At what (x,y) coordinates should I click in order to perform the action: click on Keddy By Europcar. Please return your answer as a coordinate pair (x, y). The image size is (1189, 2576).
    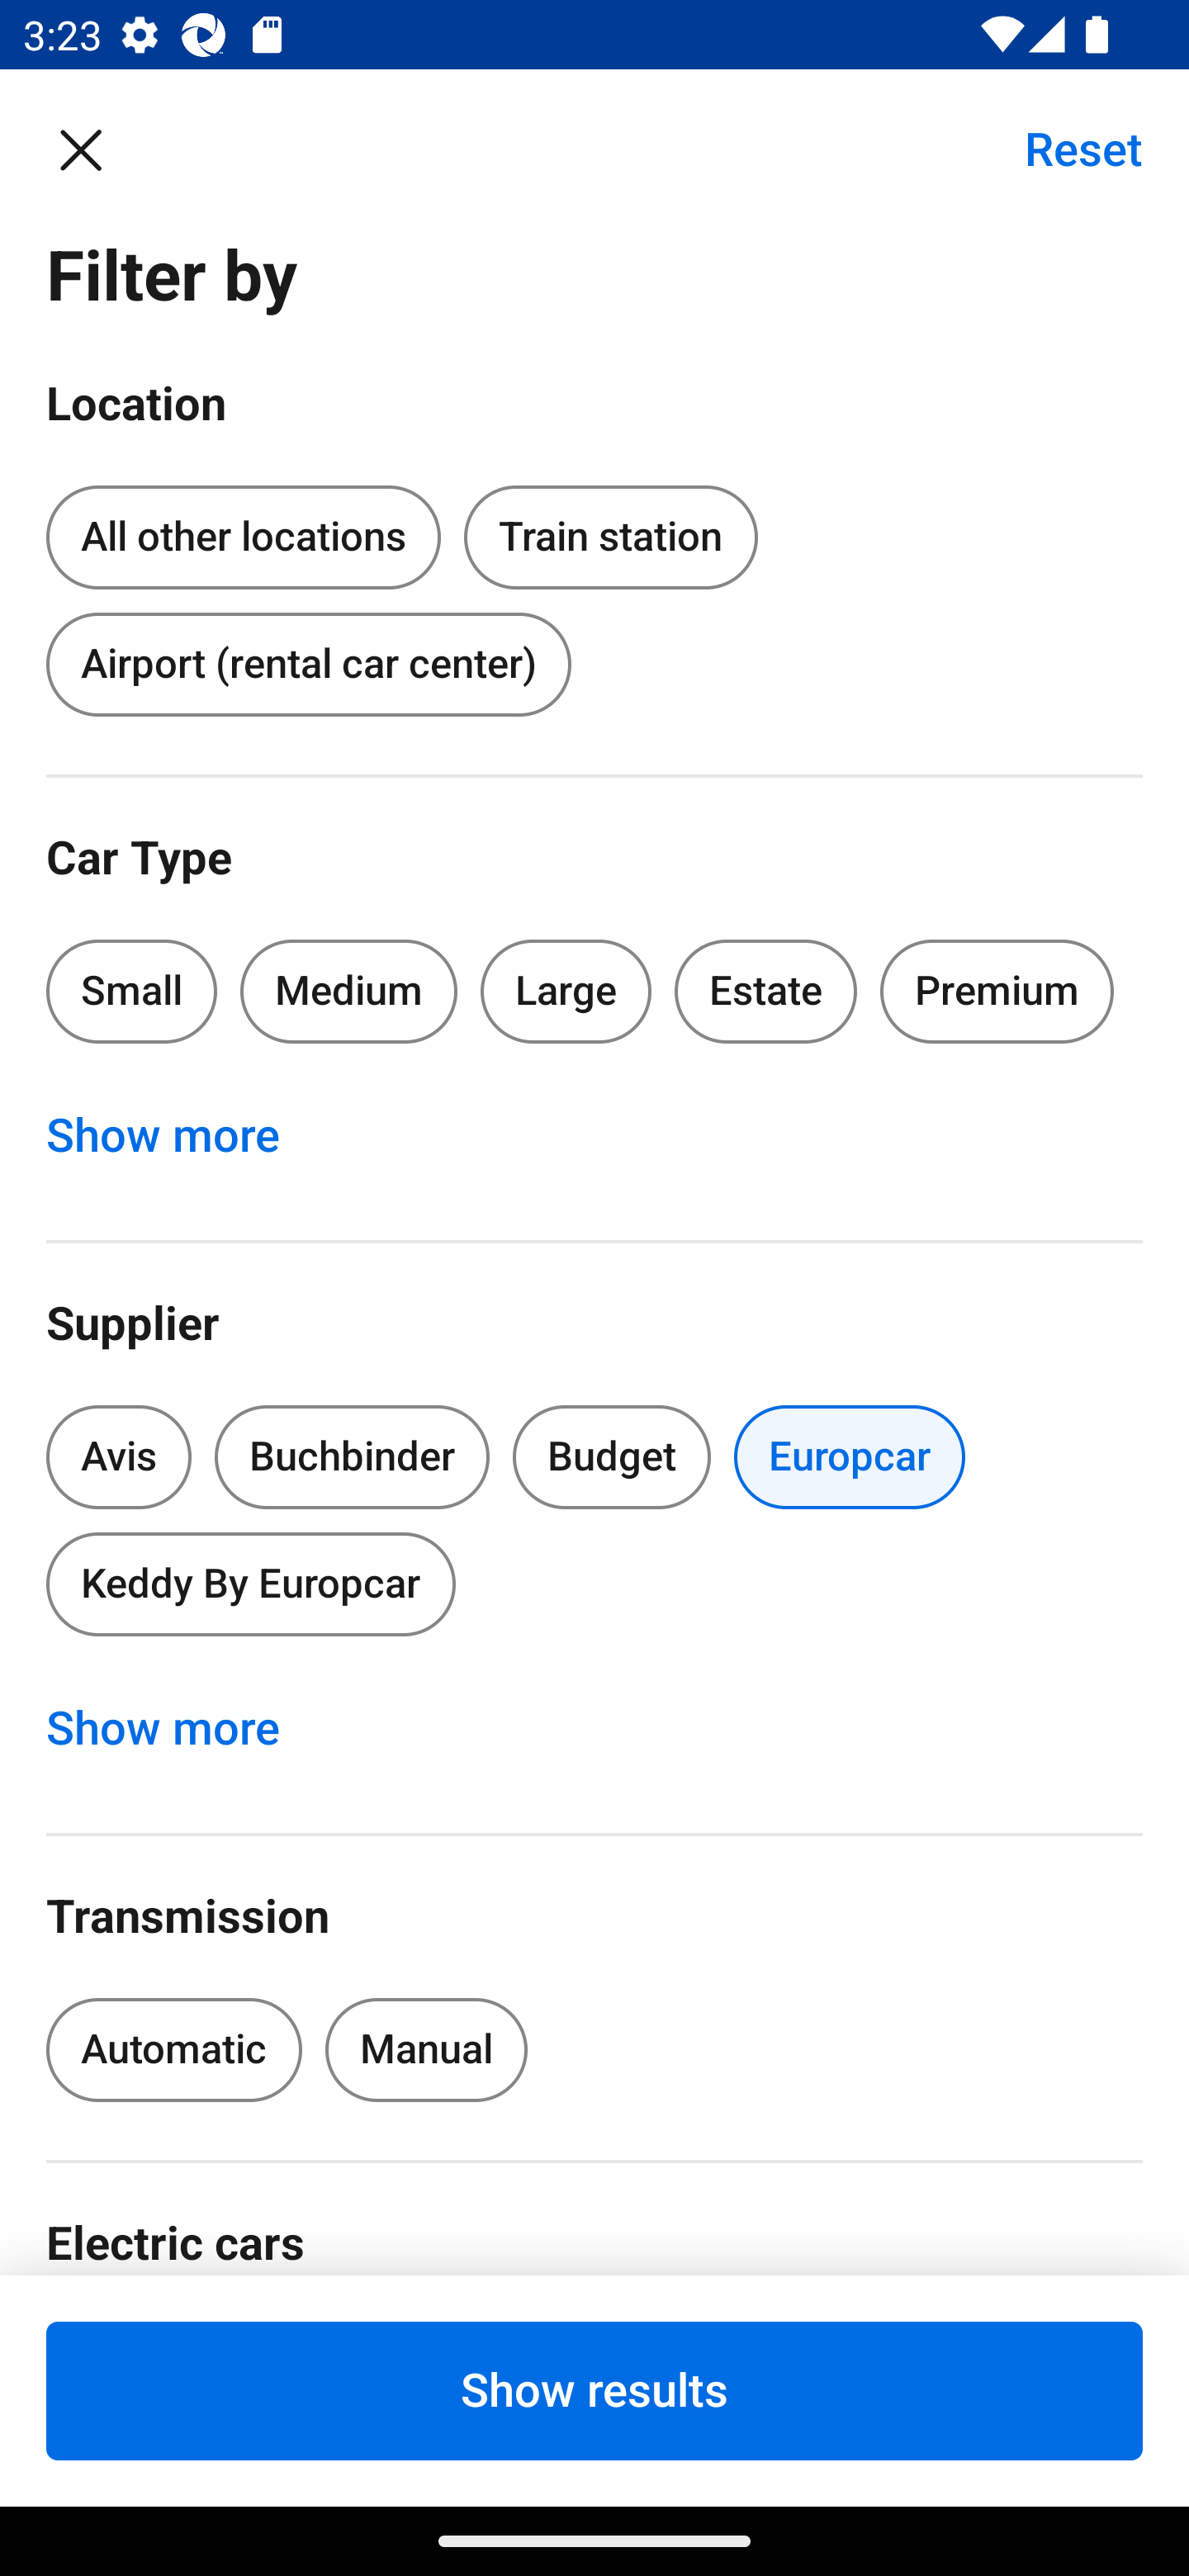
    Looking at the image, I should click on (250, 1584).